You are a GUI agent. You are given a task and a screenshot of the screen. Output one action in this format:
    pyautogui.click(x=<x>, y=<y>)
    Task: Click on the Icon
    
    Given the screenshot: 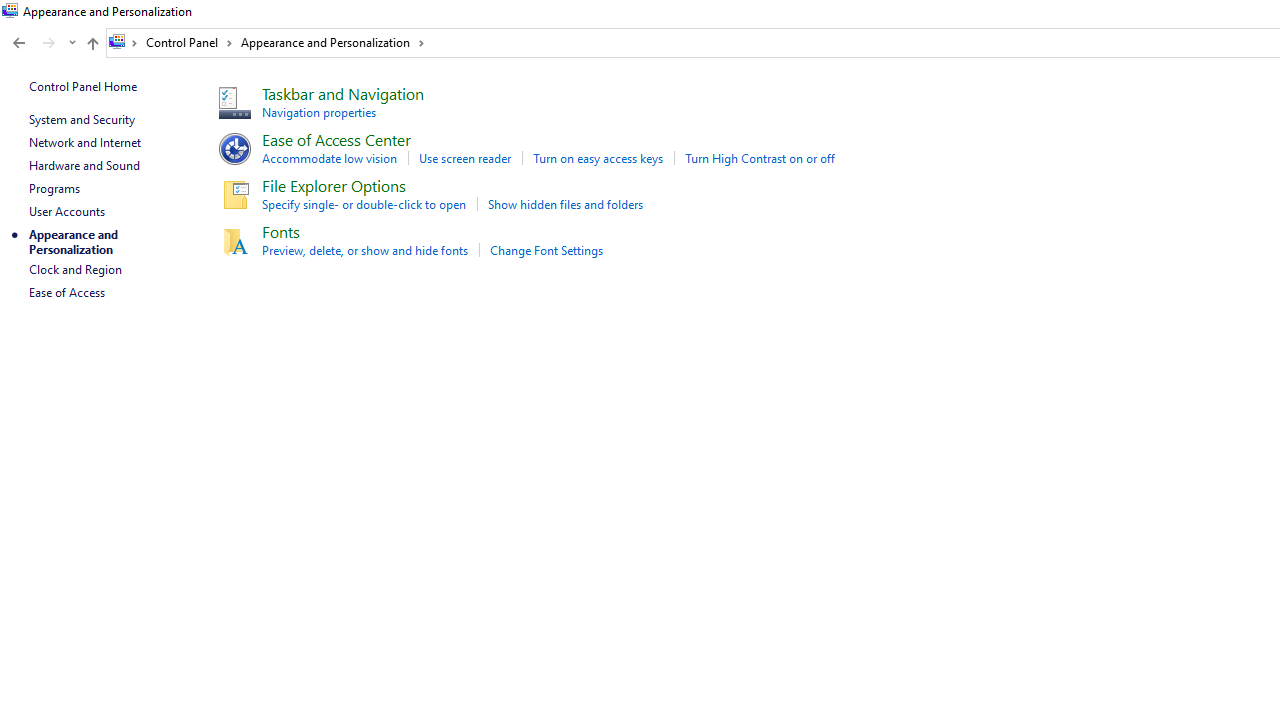 What is the action you would take?
    pyautogui.click(x=232, y=240)
    